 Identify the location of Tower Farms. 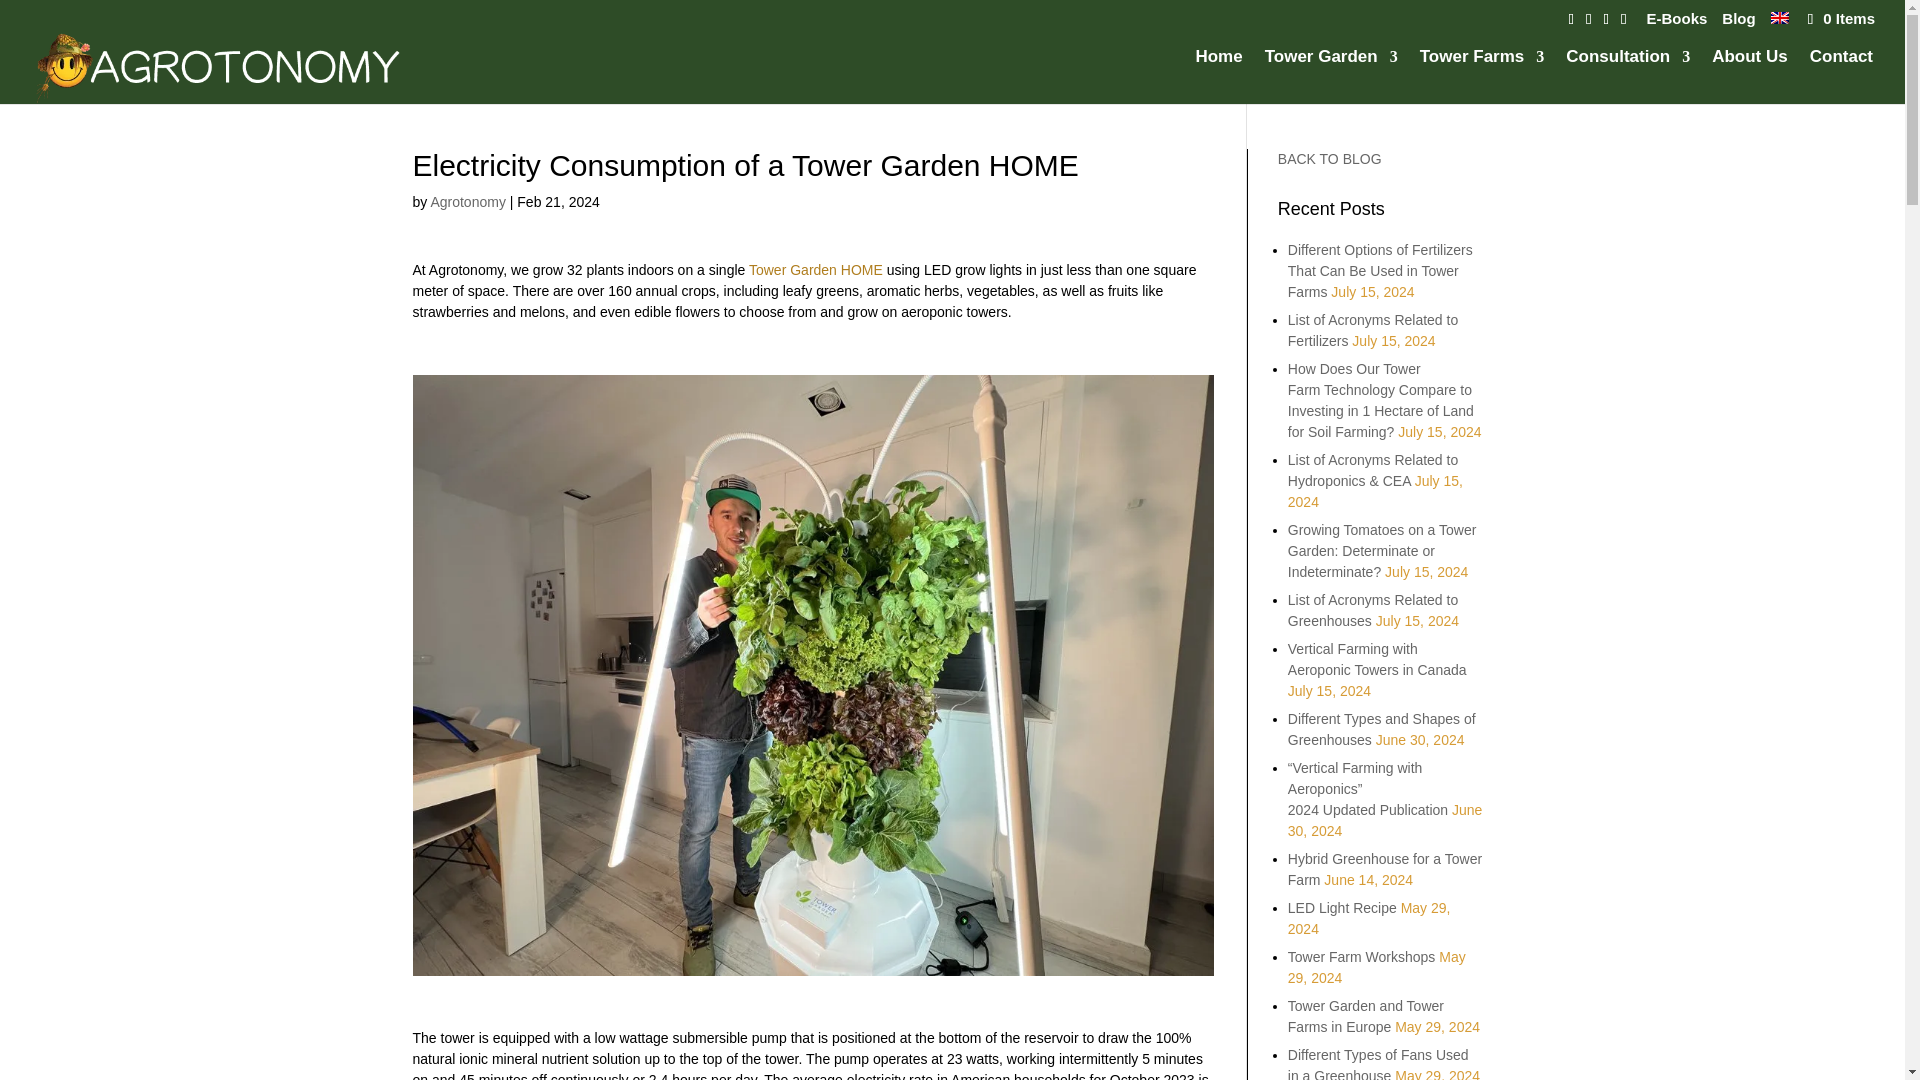
(1482, 76).